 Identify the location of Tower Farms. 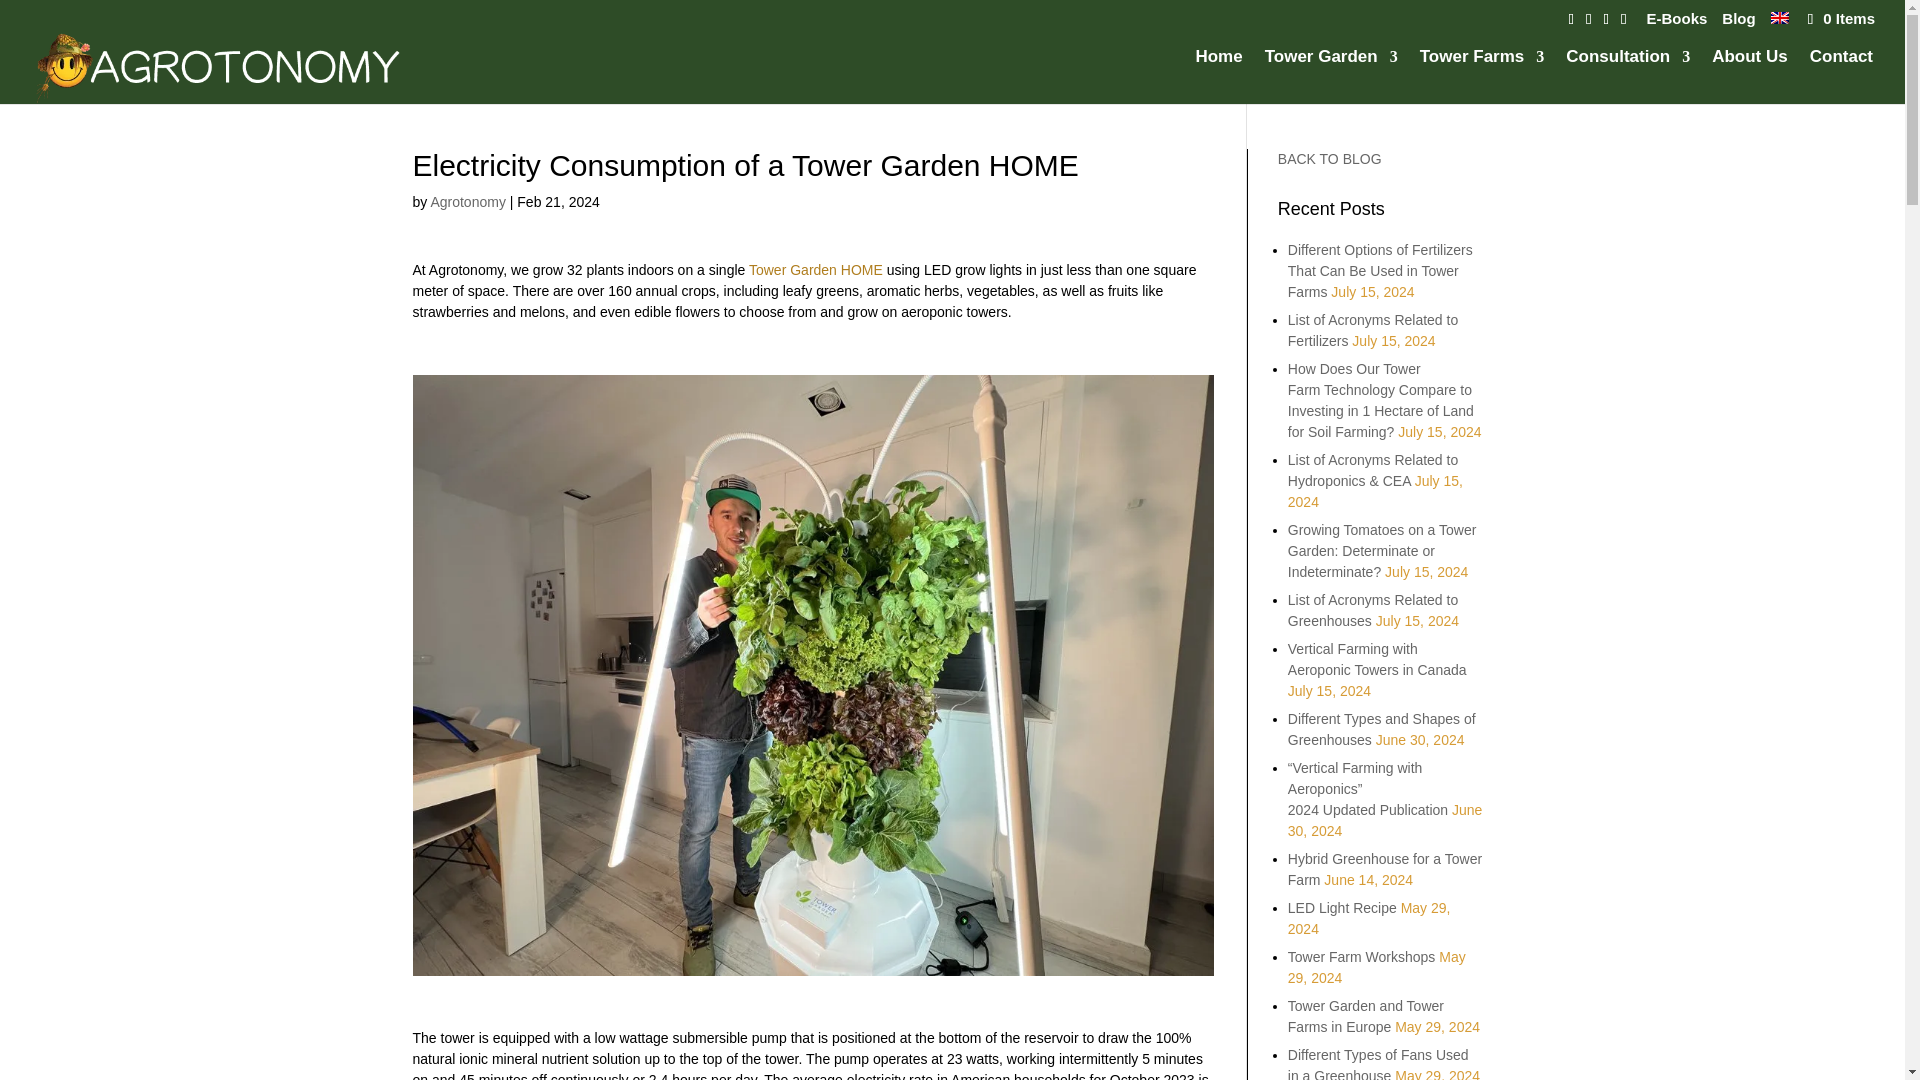
(1482, 76).